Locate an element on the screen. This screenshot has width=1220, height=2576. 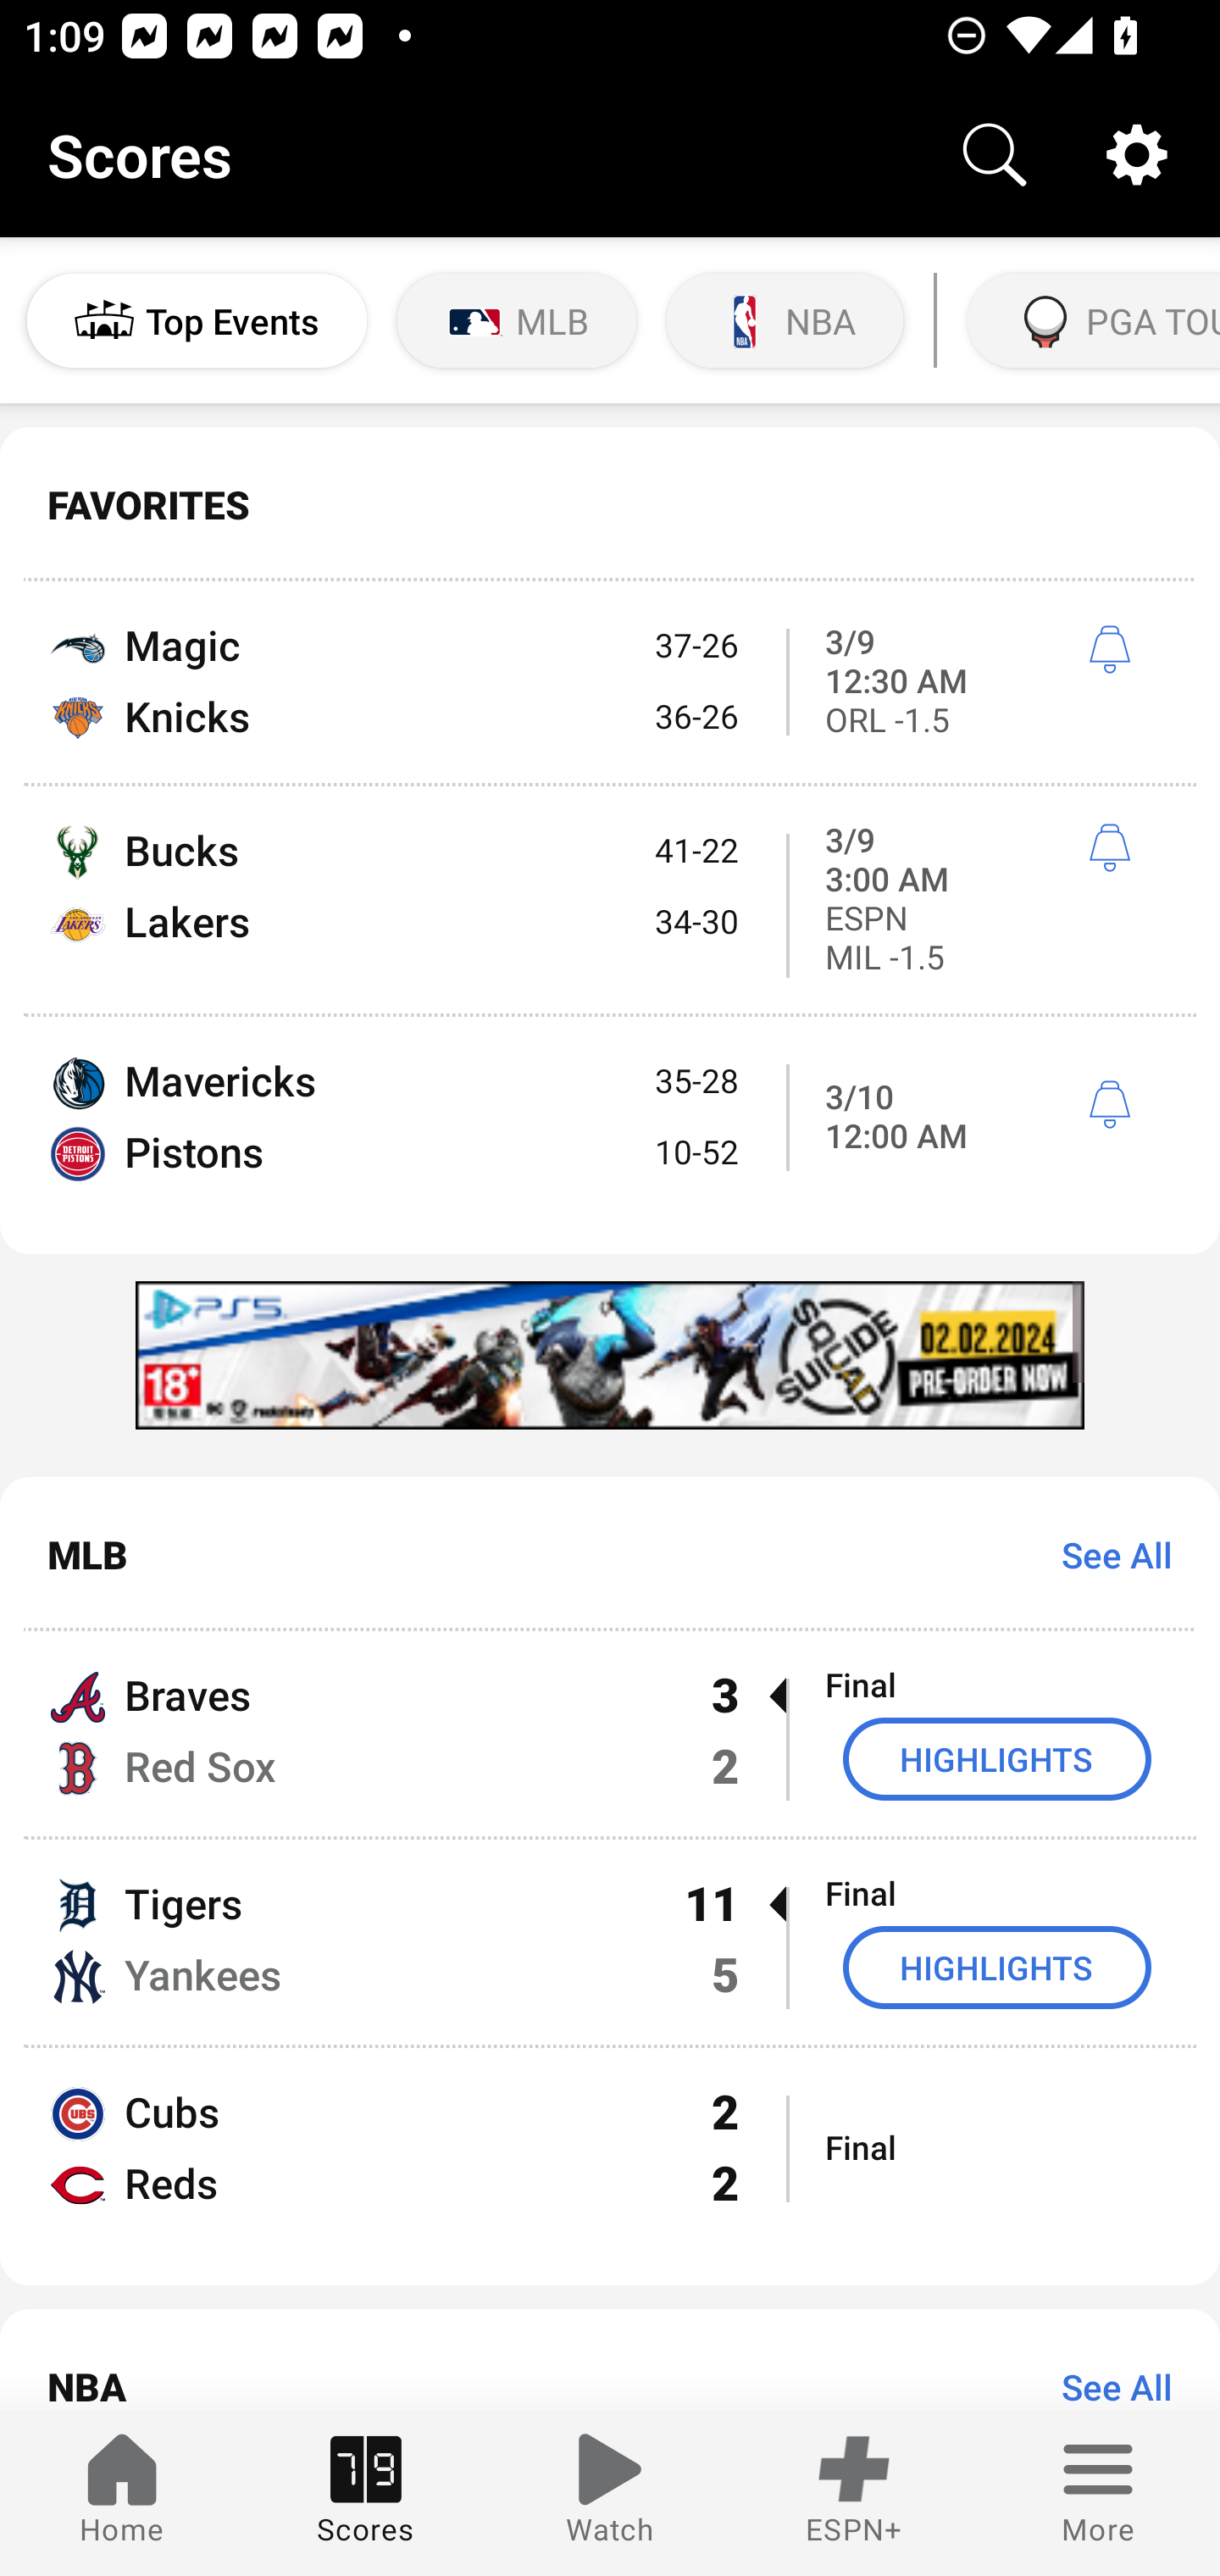
ESPN+ is located at coordinates (854, 2493).